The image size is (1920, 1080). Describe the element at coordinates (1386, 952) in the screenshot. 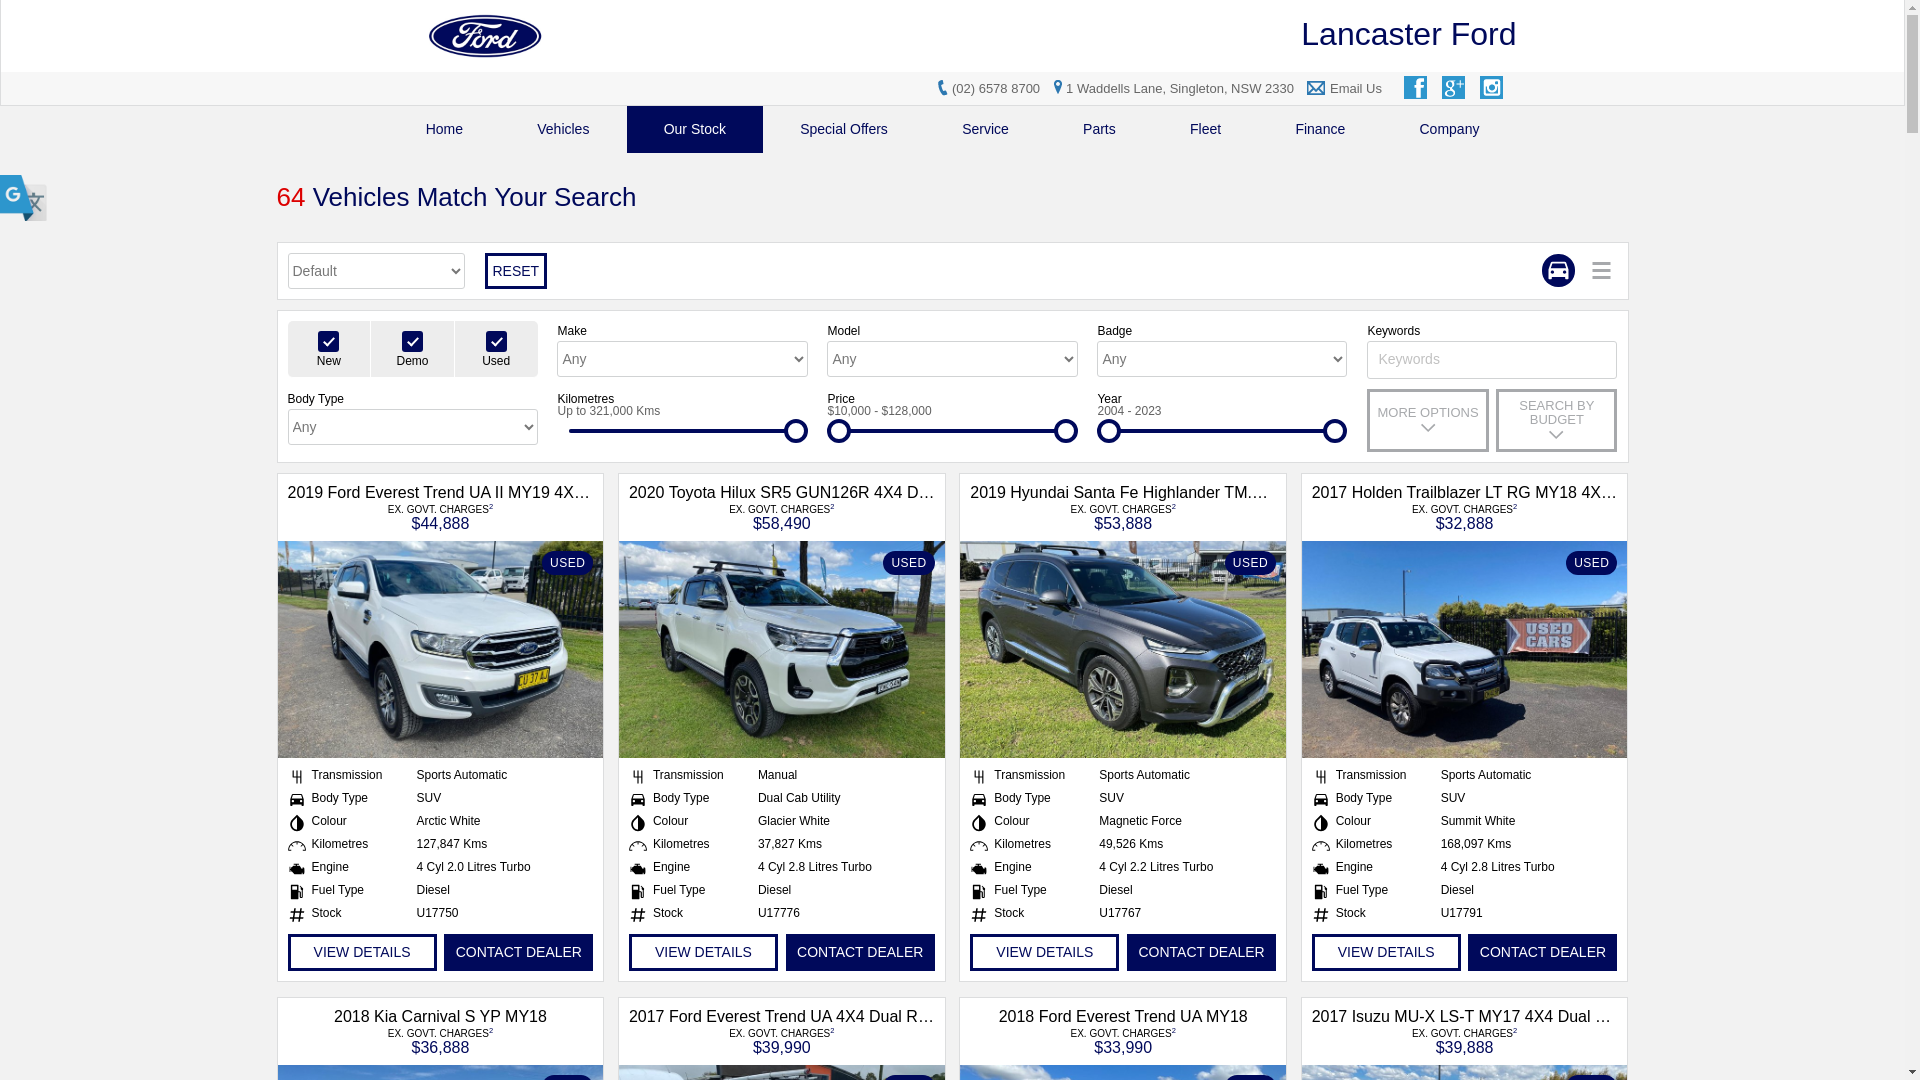

I see `VIEW DETAILS` at that location.